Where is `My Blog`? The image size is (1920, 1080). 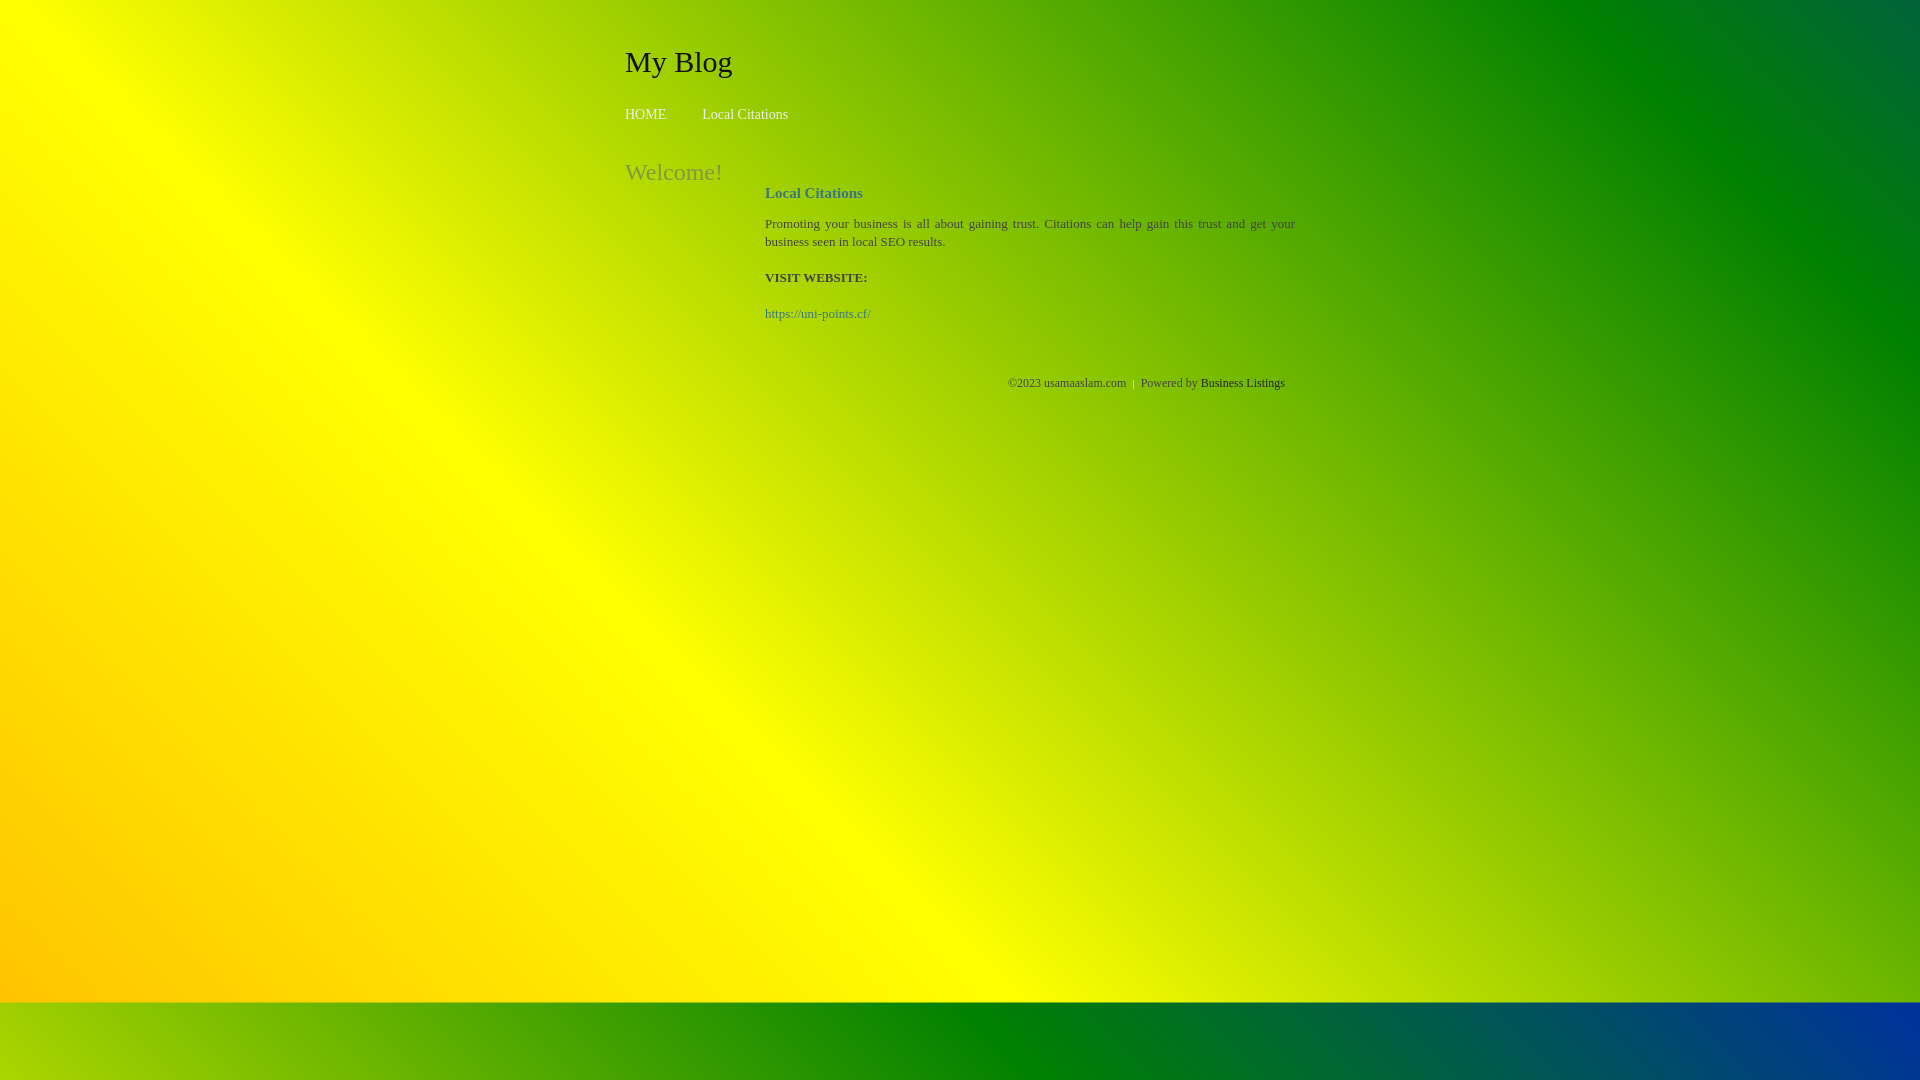 My Blog is located at coordinates (679, 61).